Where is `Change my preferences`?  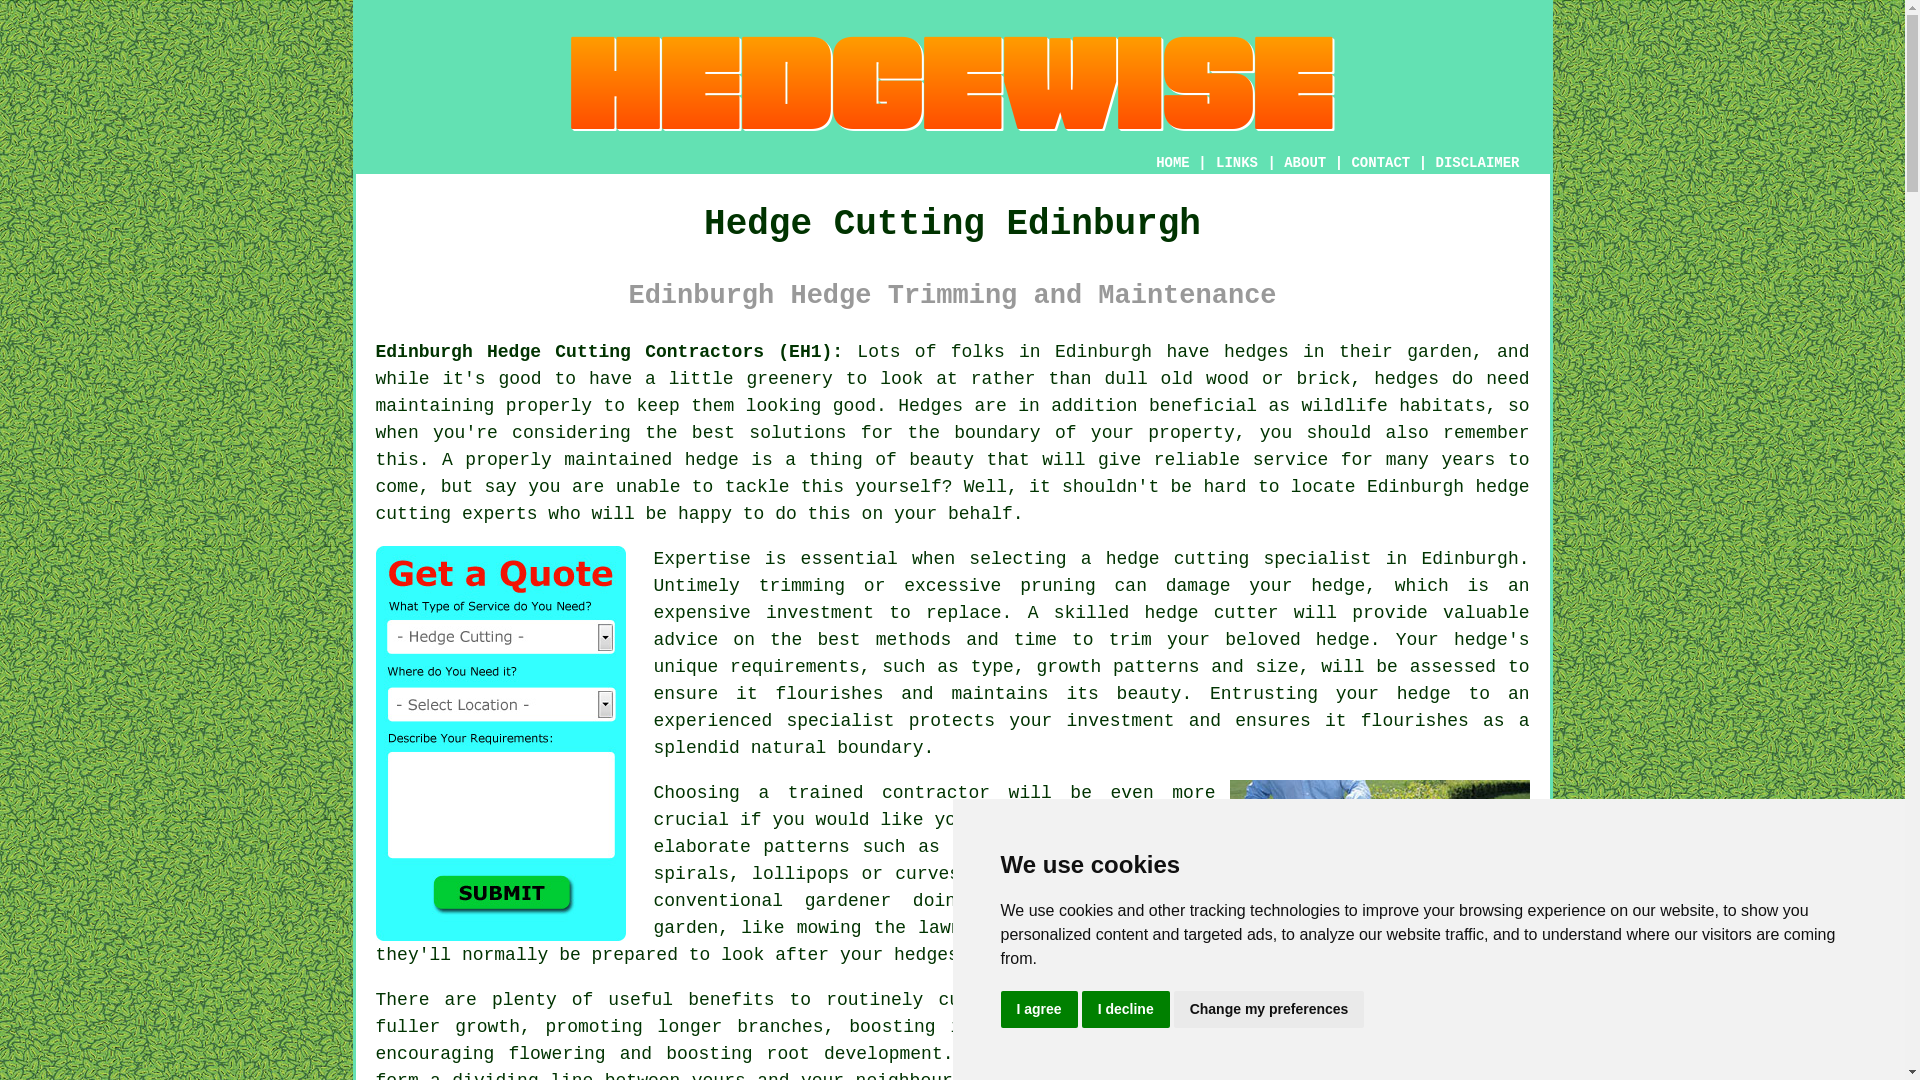 Change my preferences is located at coordinates (1269, 1010).